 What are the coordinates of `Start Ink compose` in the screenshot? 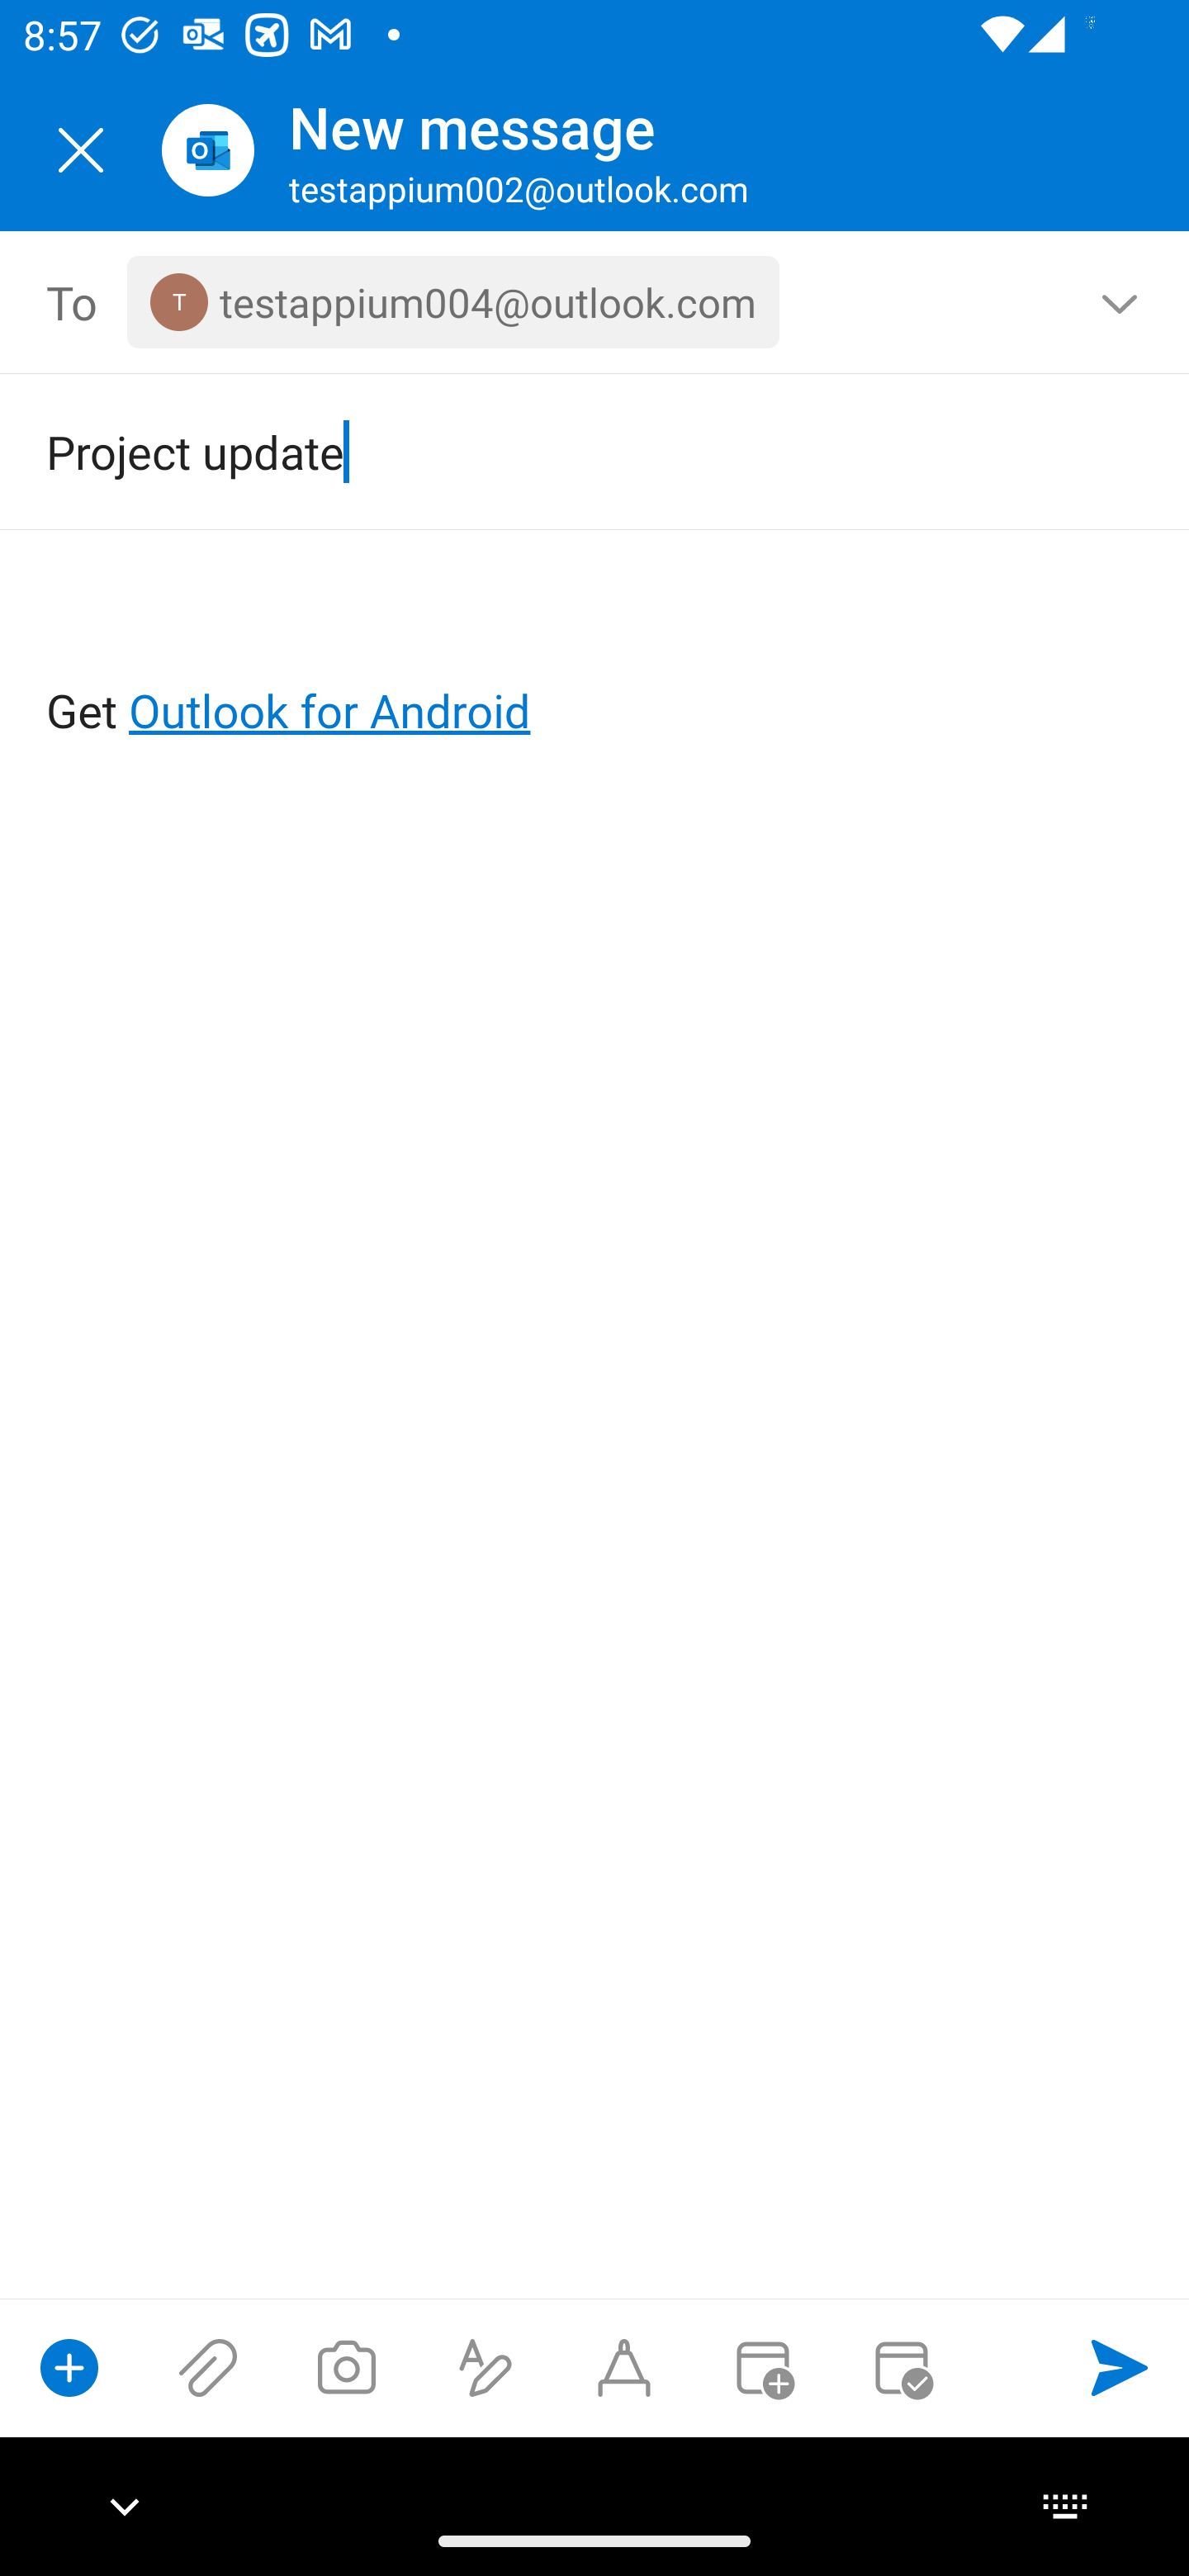 It's located at (624, 2367).